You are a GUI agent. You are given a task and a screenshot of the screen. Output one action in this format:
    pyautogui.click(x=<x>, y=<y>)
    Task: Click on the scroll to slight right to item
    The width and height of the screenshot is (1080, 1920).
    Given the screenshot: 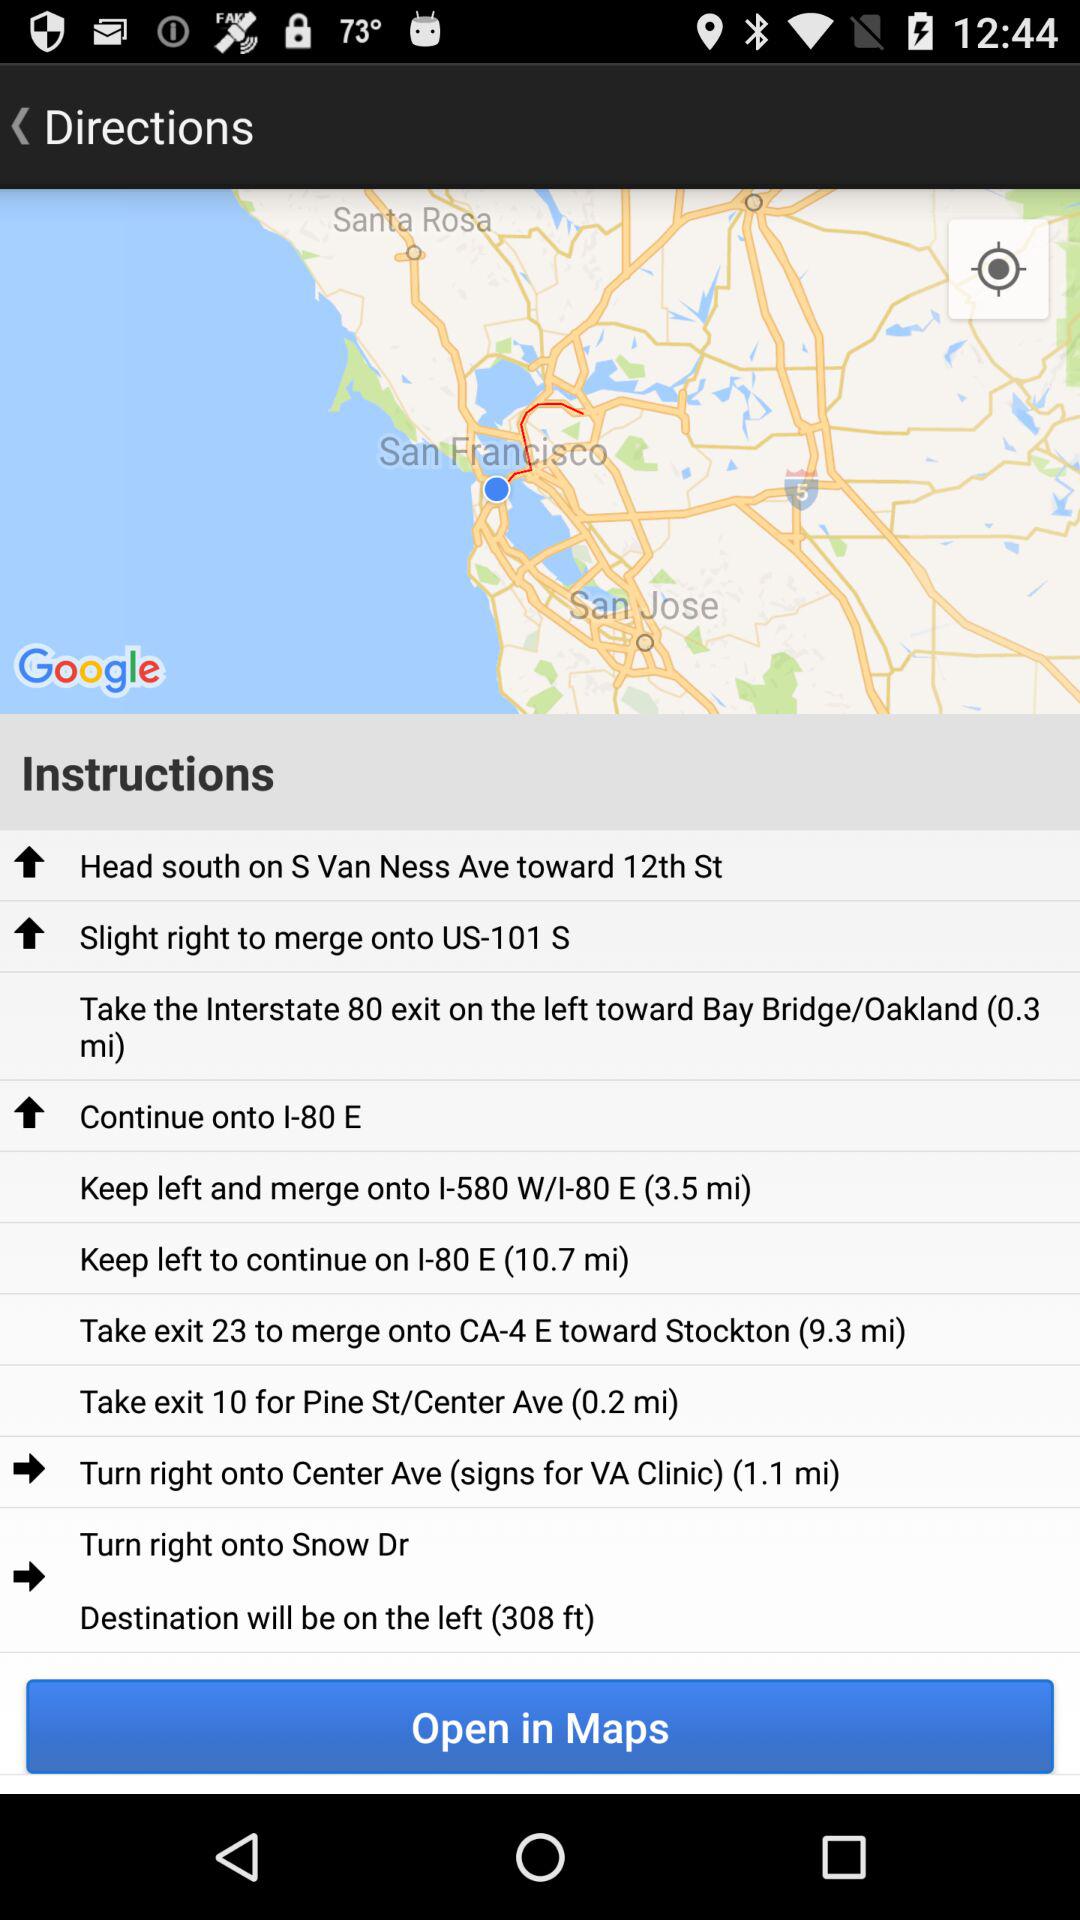 What is the action you would take?
    pyautogui.click(x=324, y=936)
    